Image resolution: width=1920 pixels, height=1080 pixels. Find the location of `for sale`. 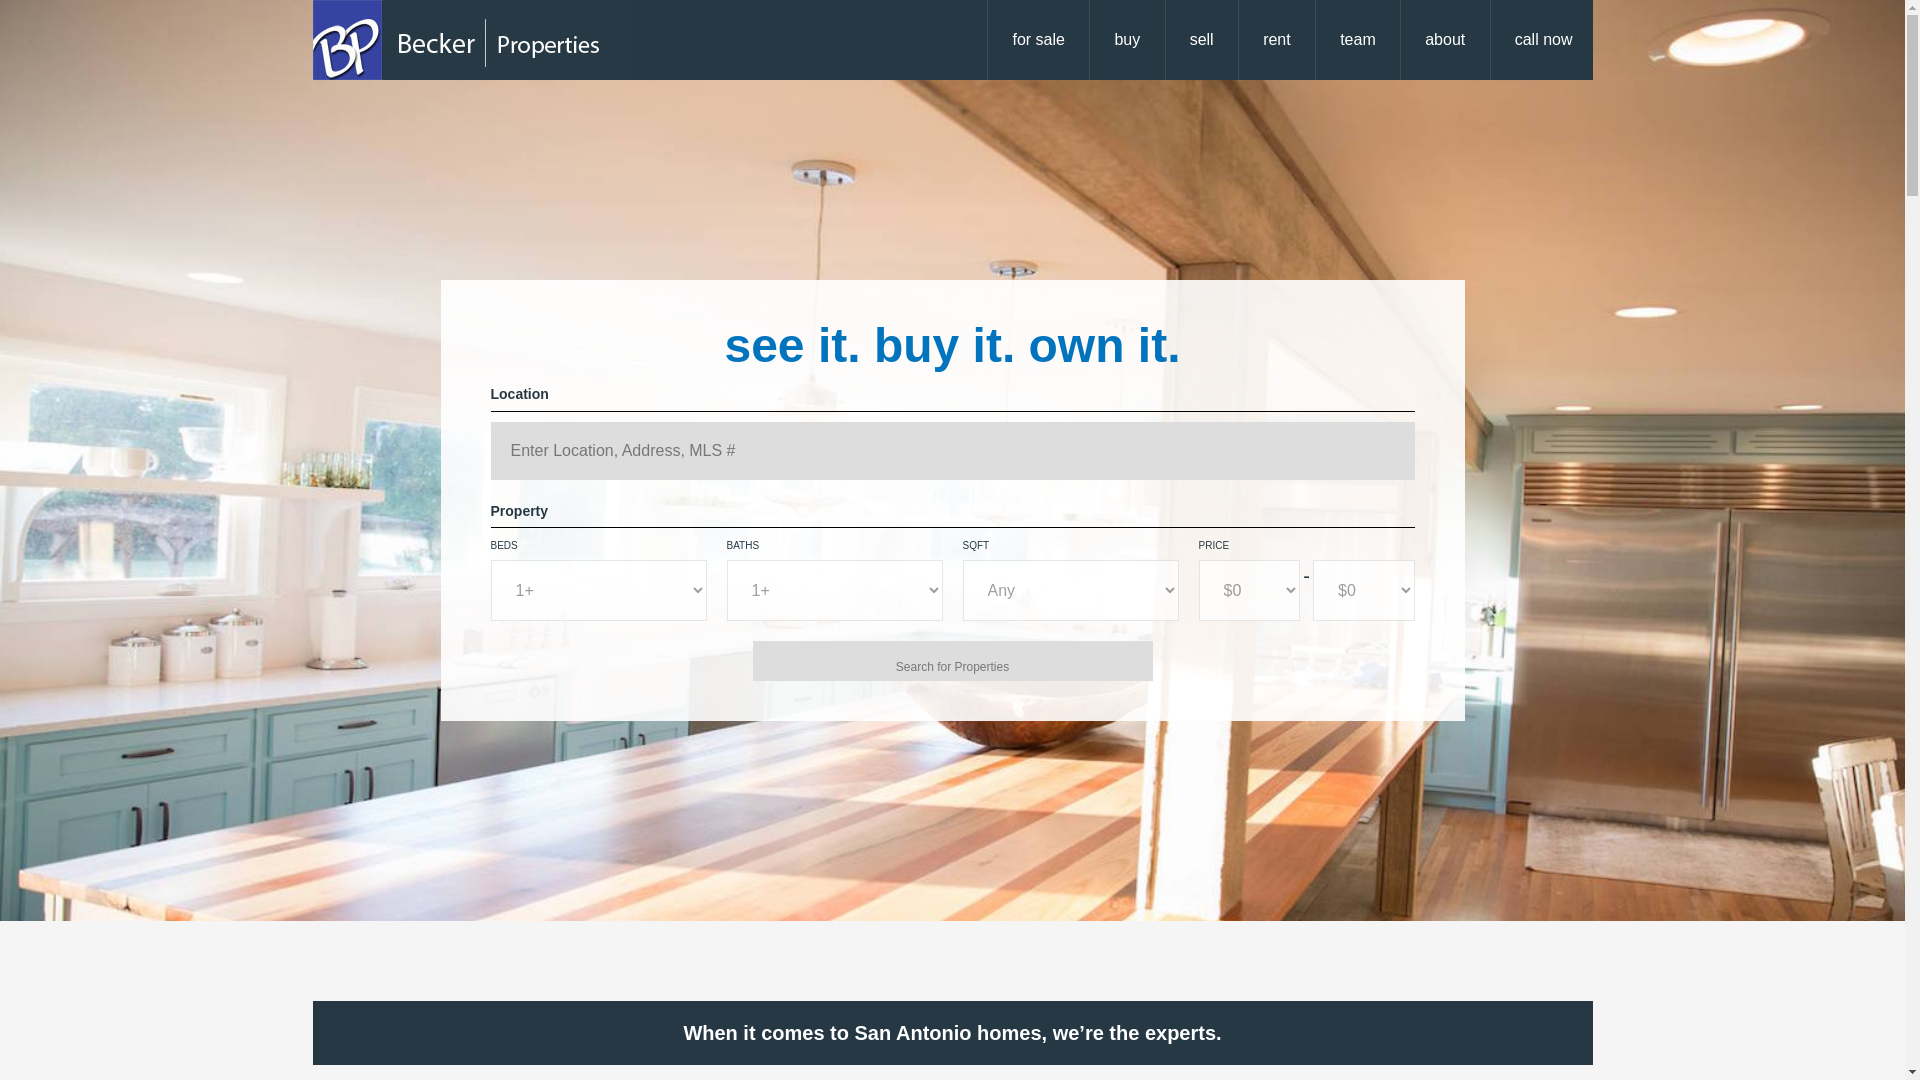

for sale is located at coordinates (1037, 40).